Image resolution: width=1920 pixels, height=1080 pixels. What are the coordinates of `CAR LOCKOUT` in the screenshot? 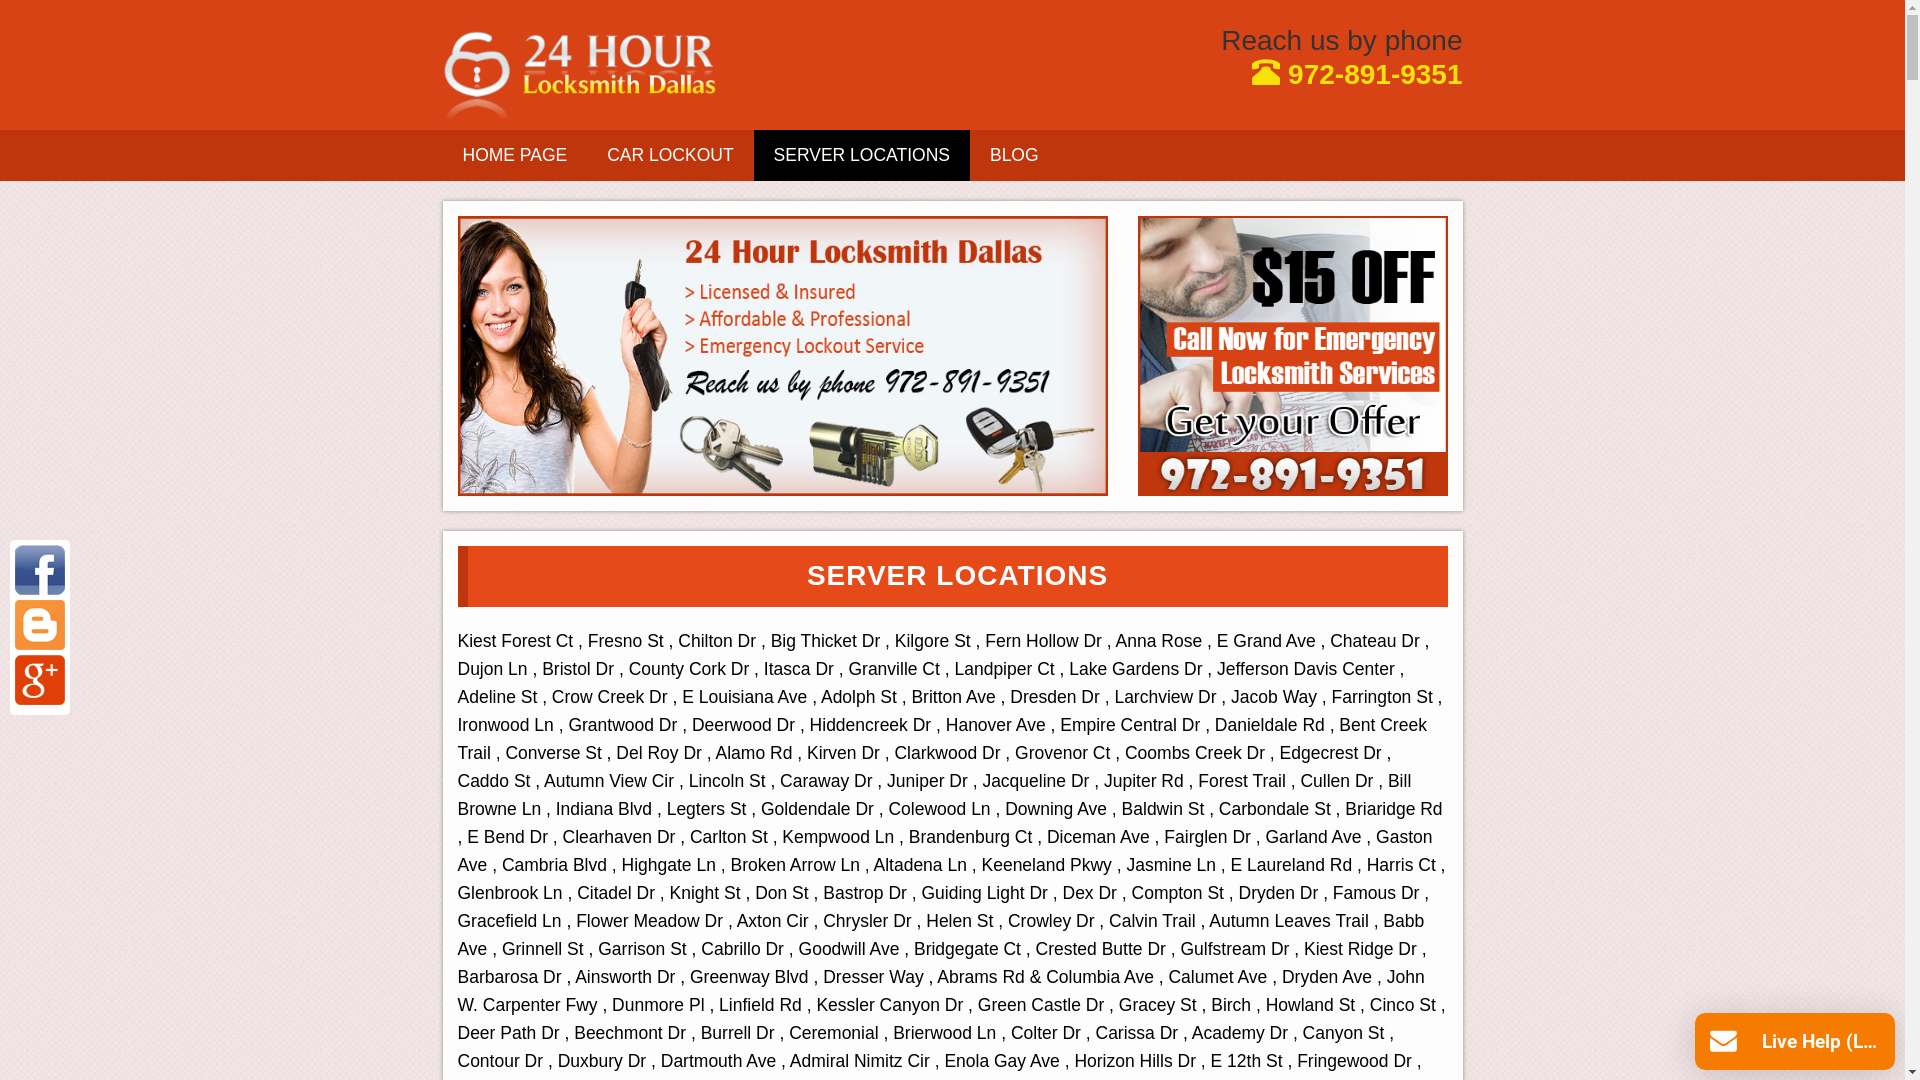 It's located at (670, 156).